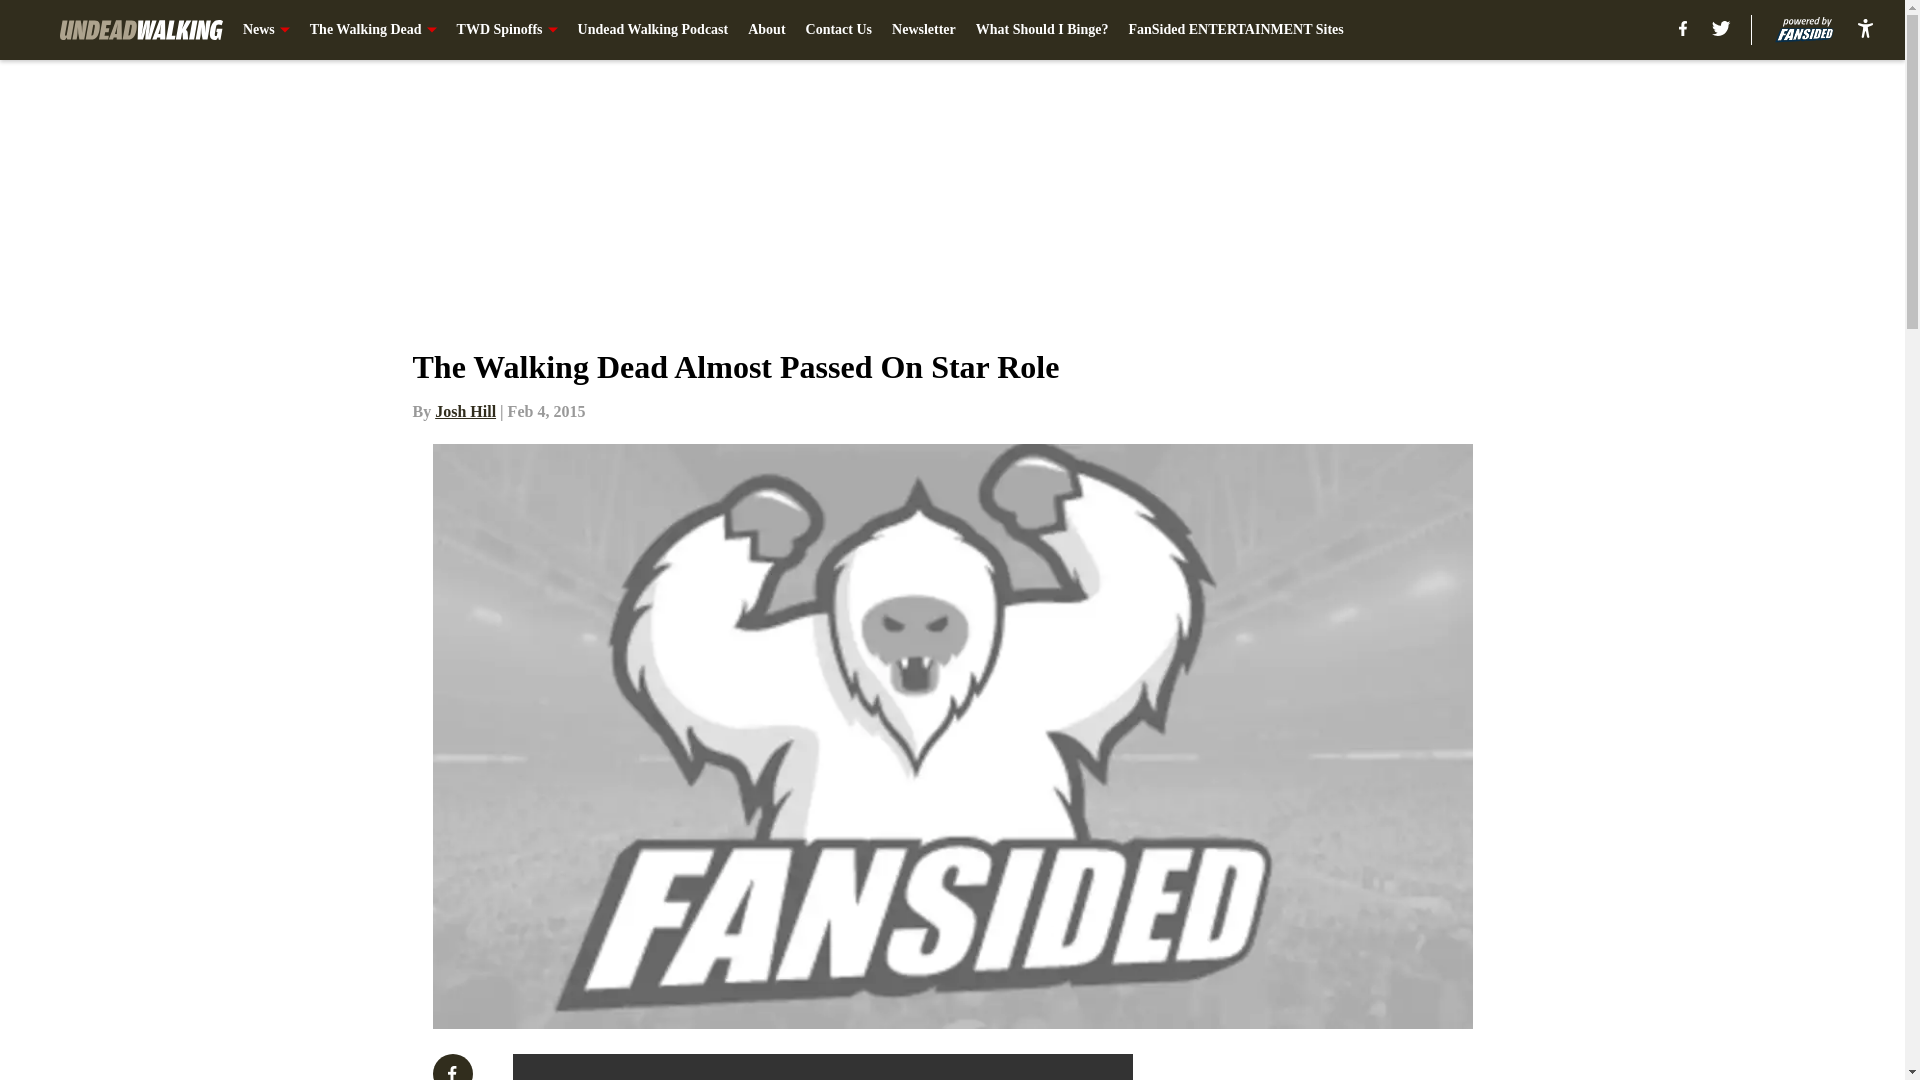  Describe the element at coordinates (1042, 30) in the screenshot. I see `What Should I Binge?` at that location.